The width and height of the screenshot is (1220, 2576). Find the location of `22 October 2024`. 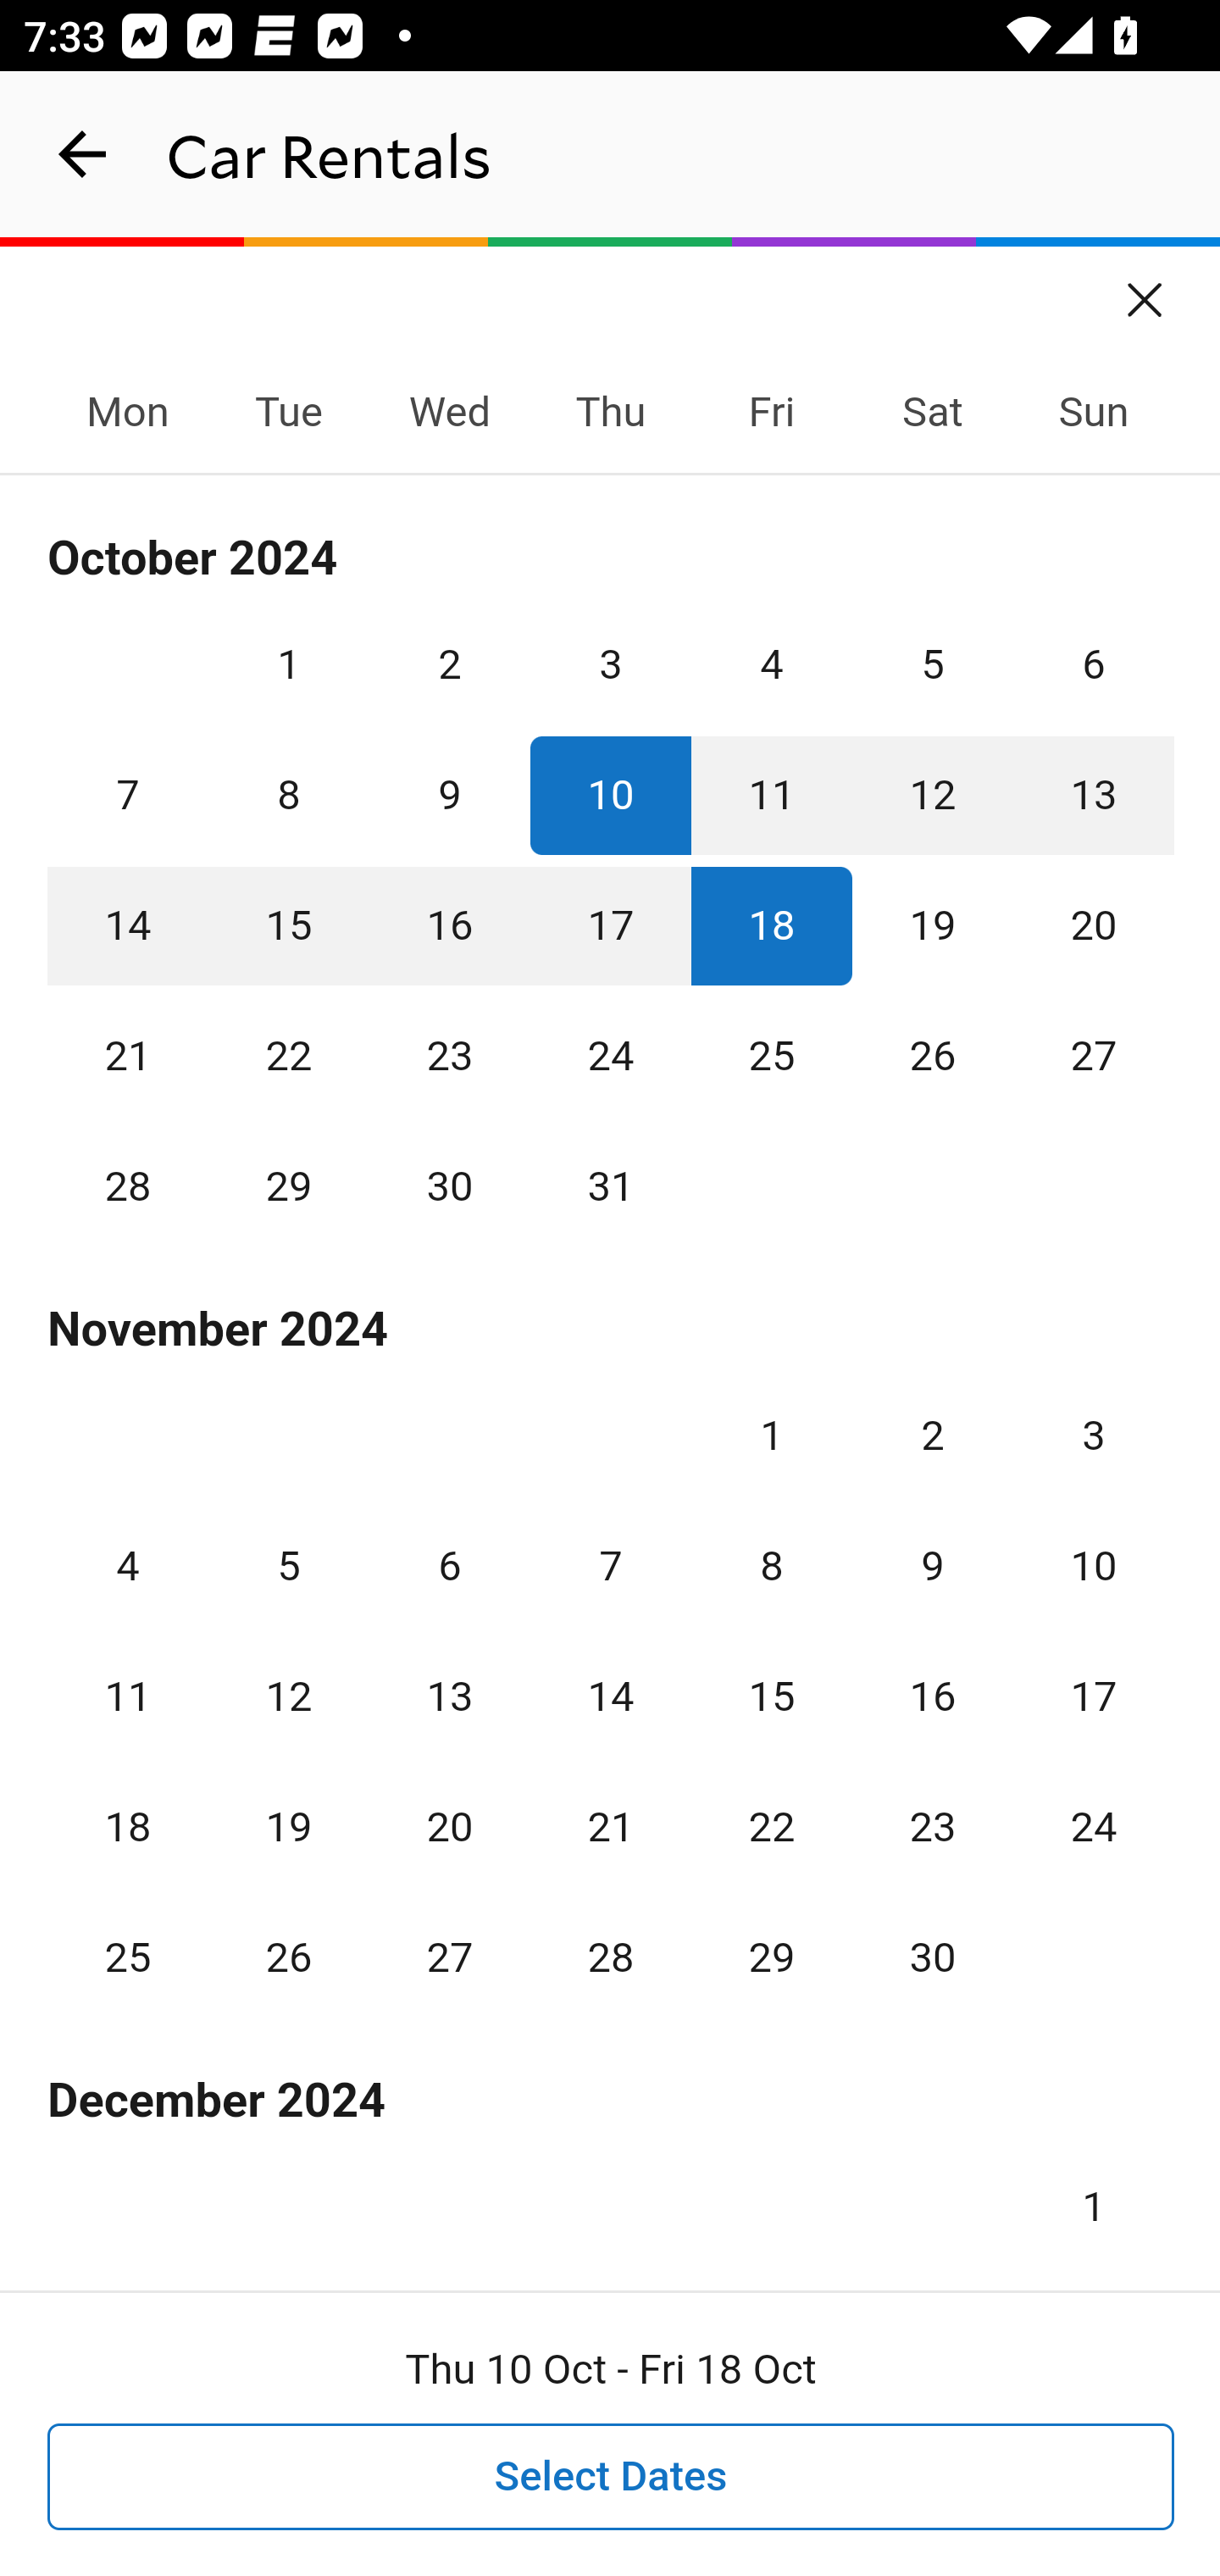

22 October 2024 is located at coordinates (288, 1056).